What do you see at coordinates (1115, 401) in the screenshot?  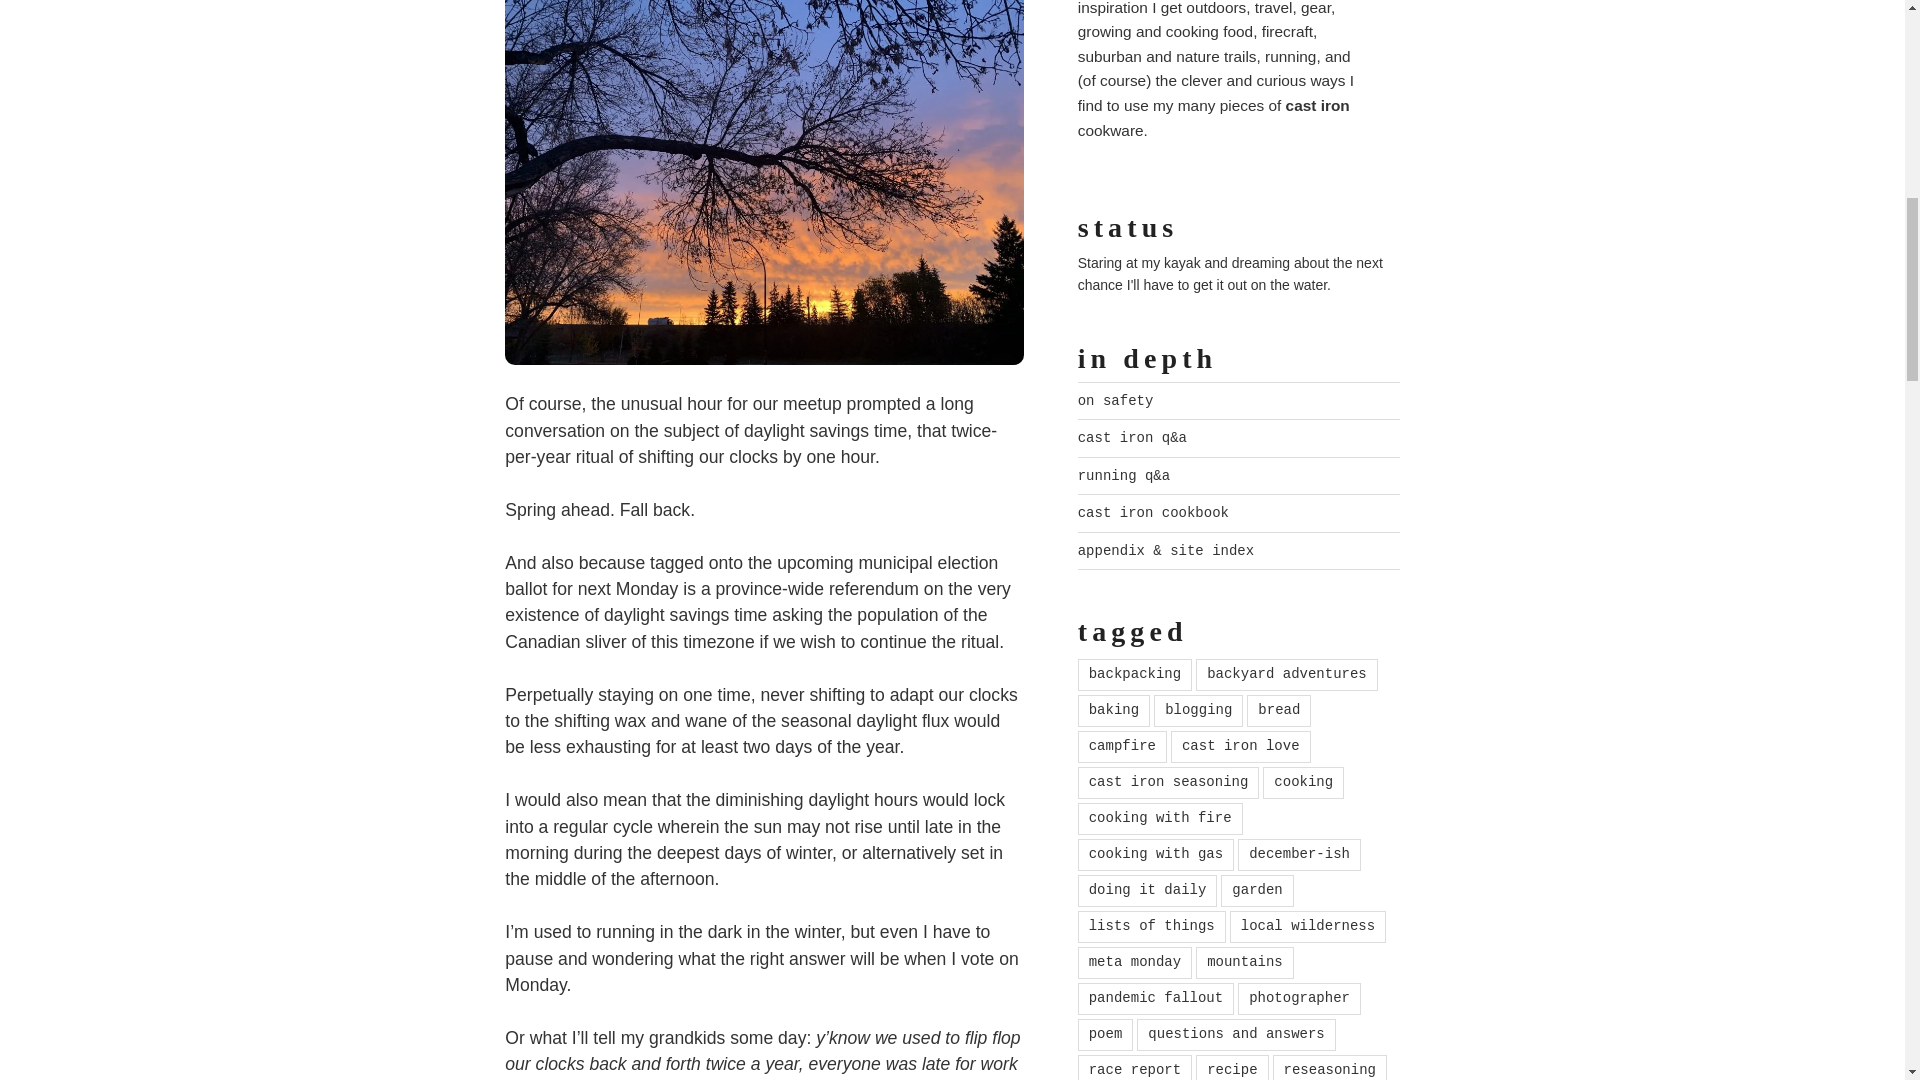 I see `on safety` at bounding box center [1115, 401].